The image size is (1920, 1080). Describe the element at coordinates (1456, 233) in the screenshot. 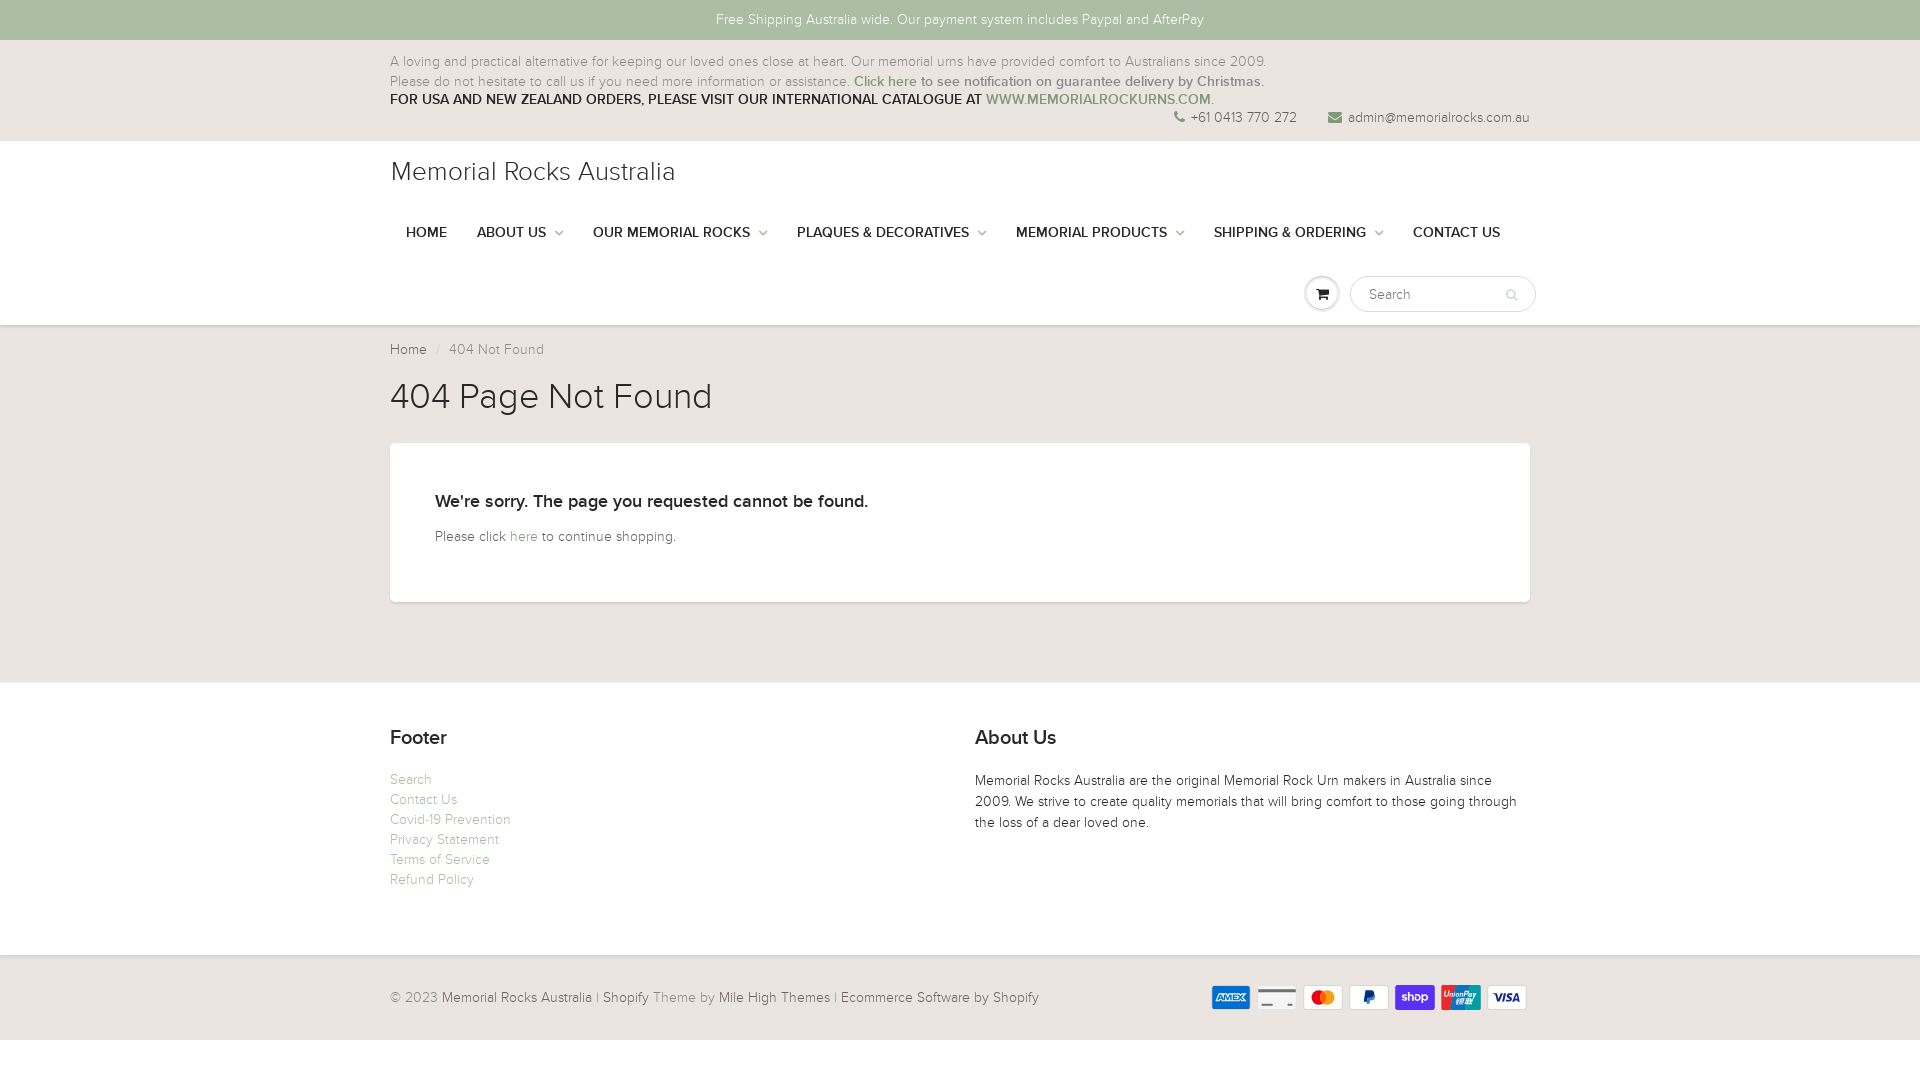

I see `CONTACT US` at that location.